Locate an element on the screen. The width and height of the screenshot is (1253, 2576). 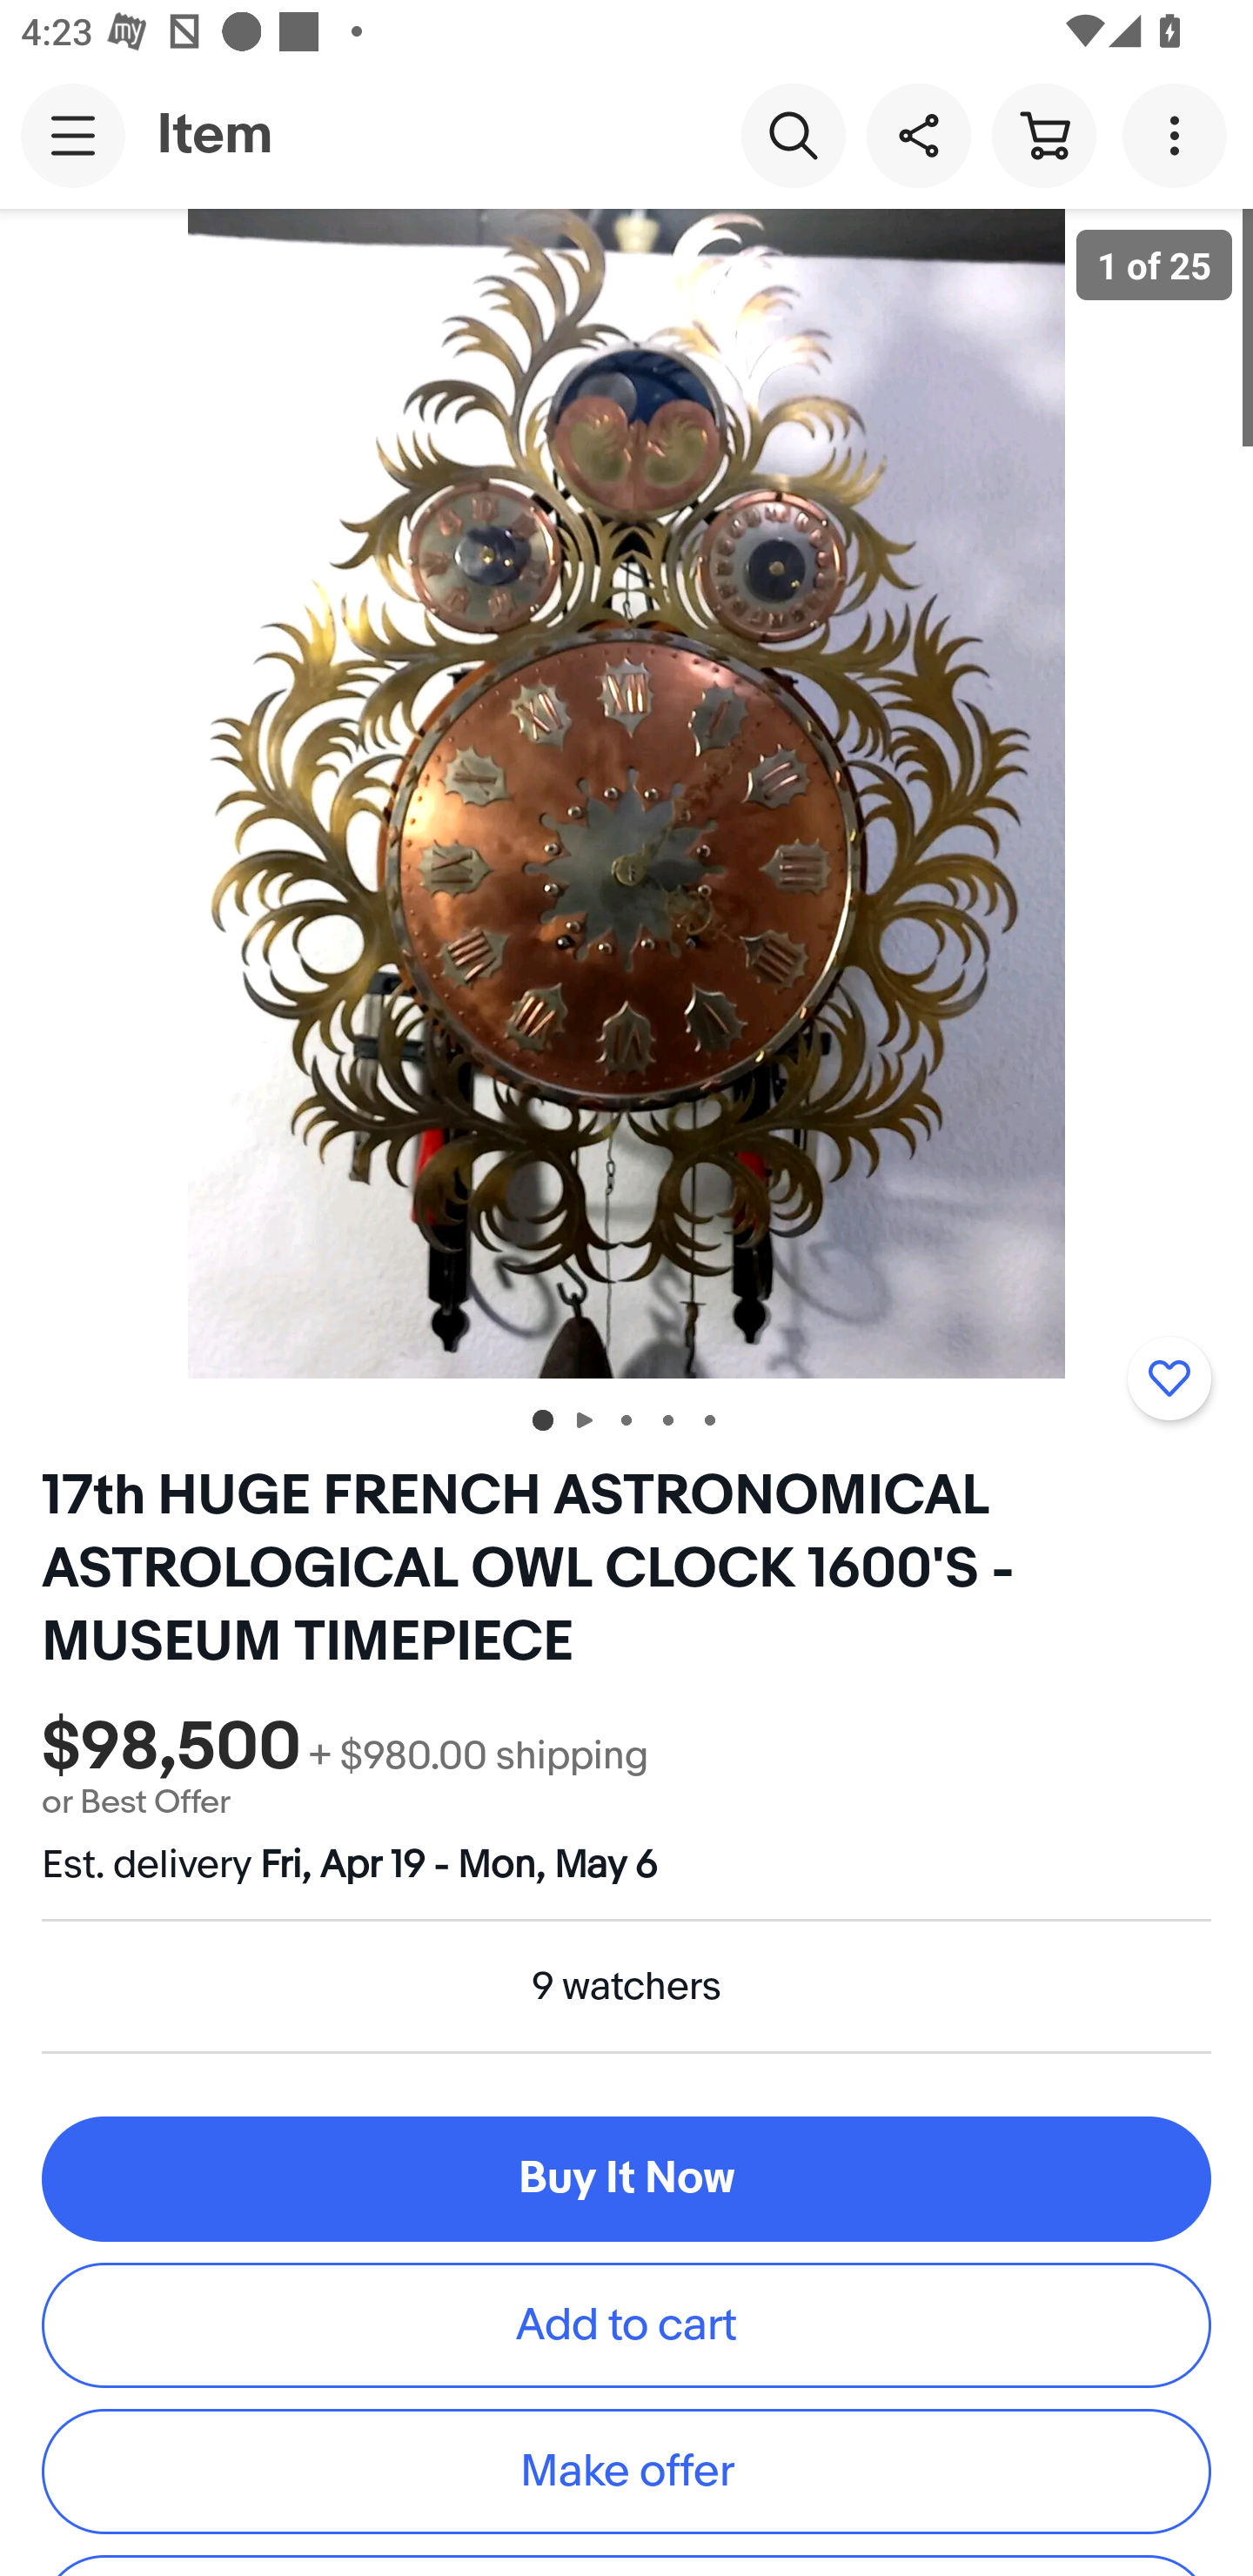
Buy It Now is located at coordinates (626, 2179).